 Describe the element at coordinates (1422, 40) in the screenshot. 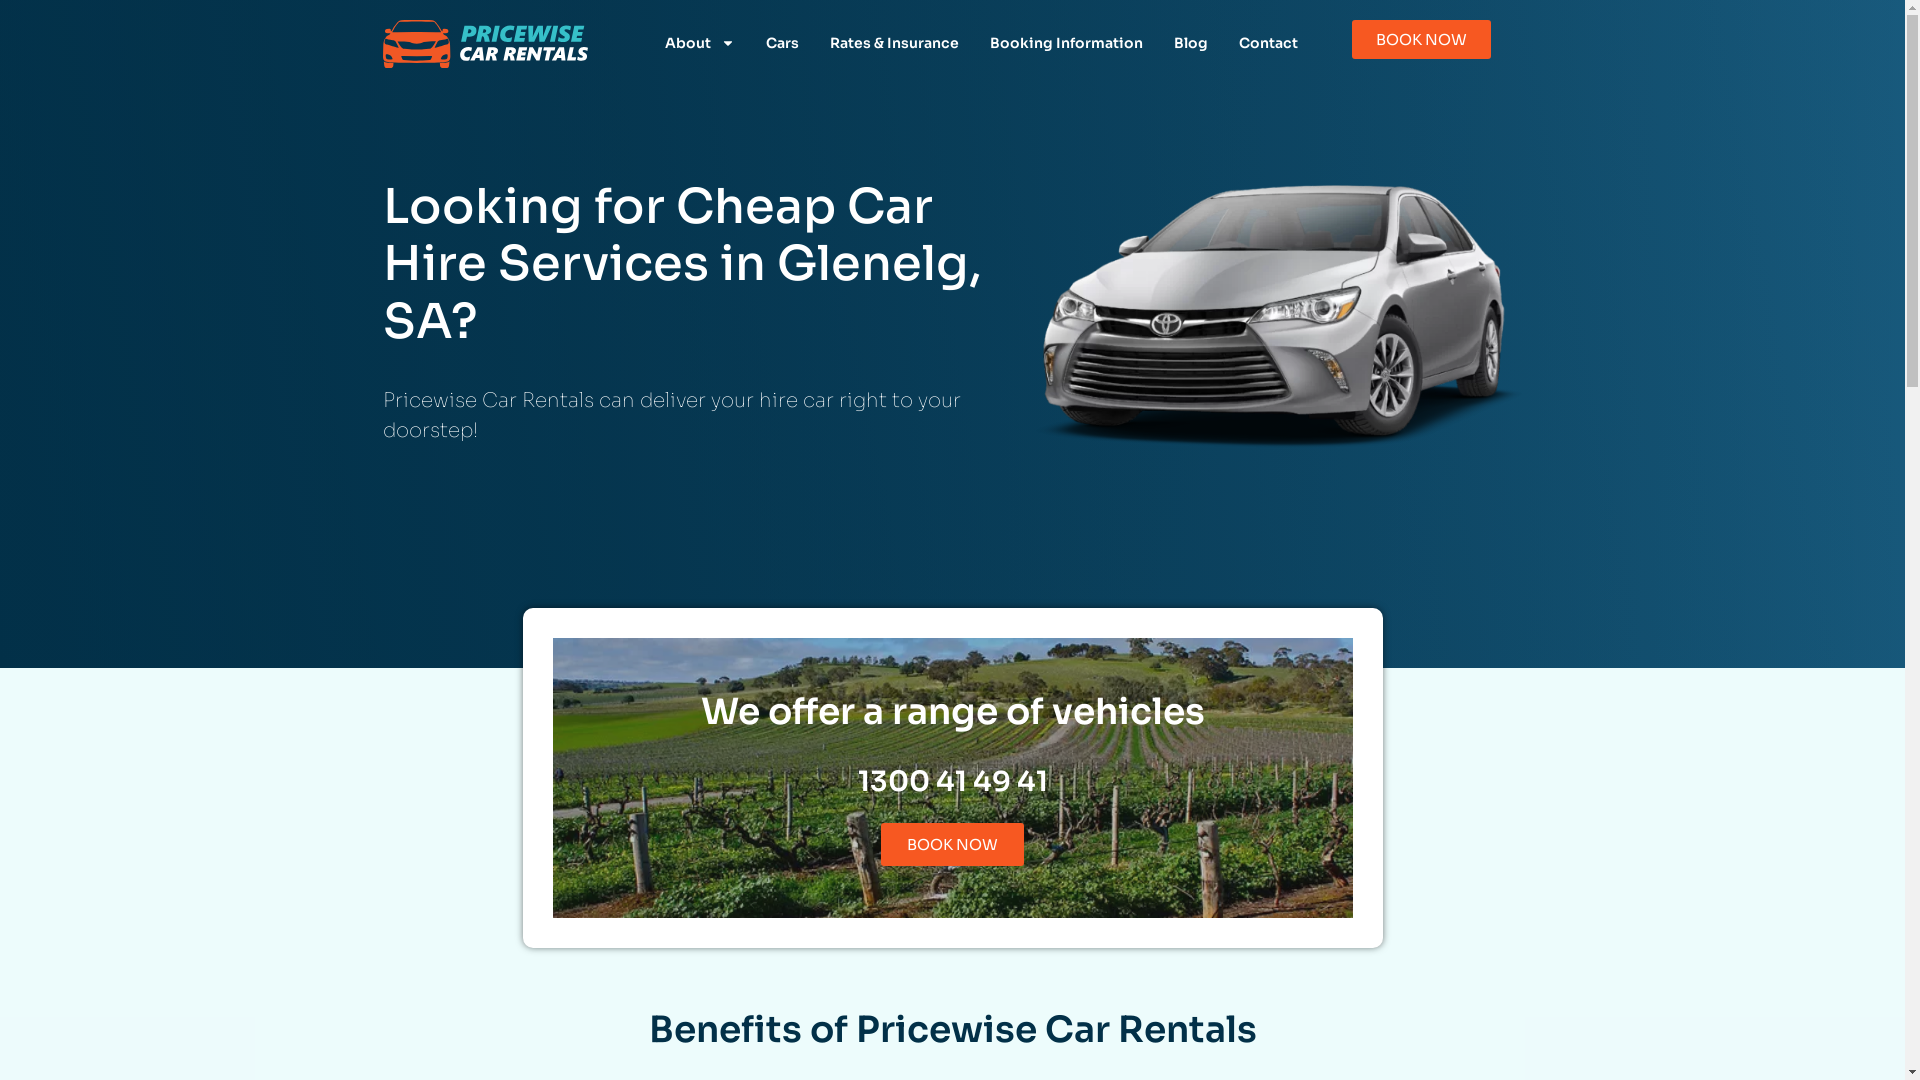

I see `BOOK NOW` at that location.